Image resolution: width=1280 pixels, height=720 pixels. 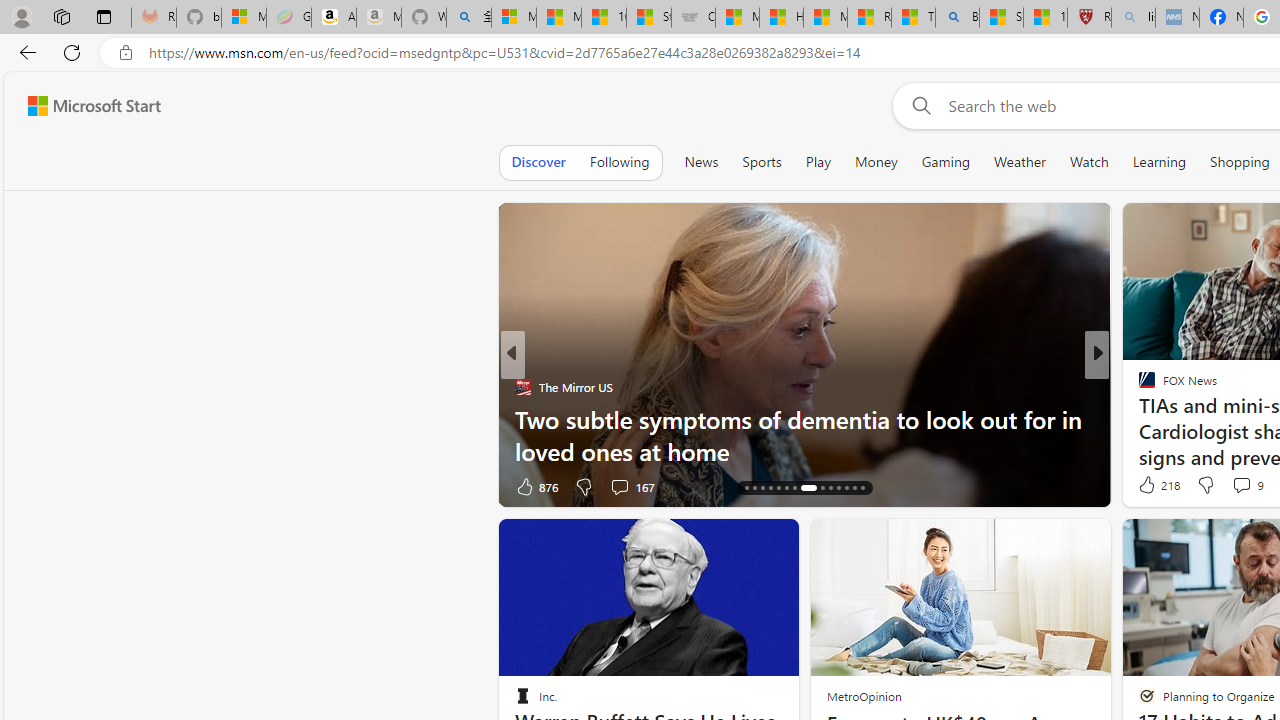 What do you see at coordinates (738, 542) in the screenshot?
I see `Hide this story` at bounding box center [738, 542].